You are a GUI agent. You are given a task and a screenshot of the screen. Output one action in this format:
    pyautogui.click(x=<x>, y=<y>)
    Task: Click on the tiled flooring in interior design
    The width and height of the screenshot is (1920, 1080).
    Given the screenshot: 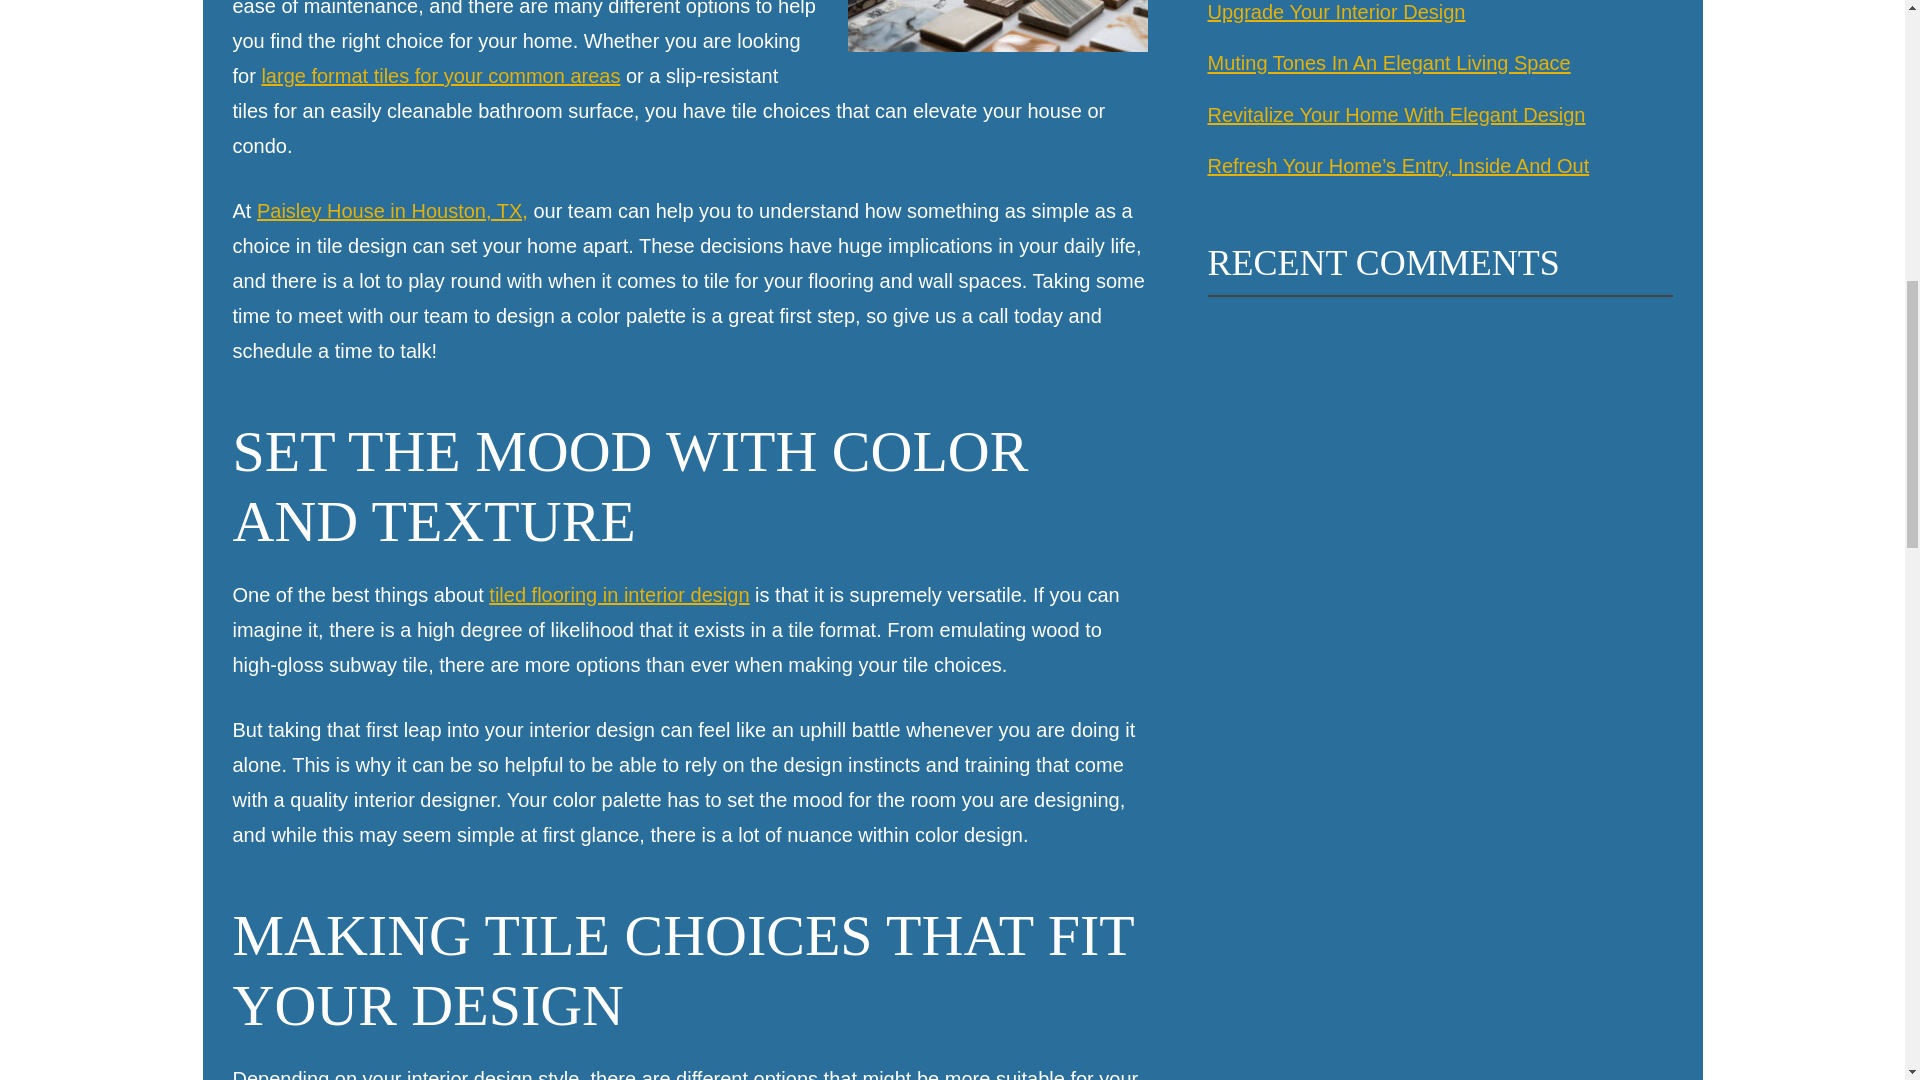 What is the action you would take?
    pyautogui.click(x=618, y=594)
    